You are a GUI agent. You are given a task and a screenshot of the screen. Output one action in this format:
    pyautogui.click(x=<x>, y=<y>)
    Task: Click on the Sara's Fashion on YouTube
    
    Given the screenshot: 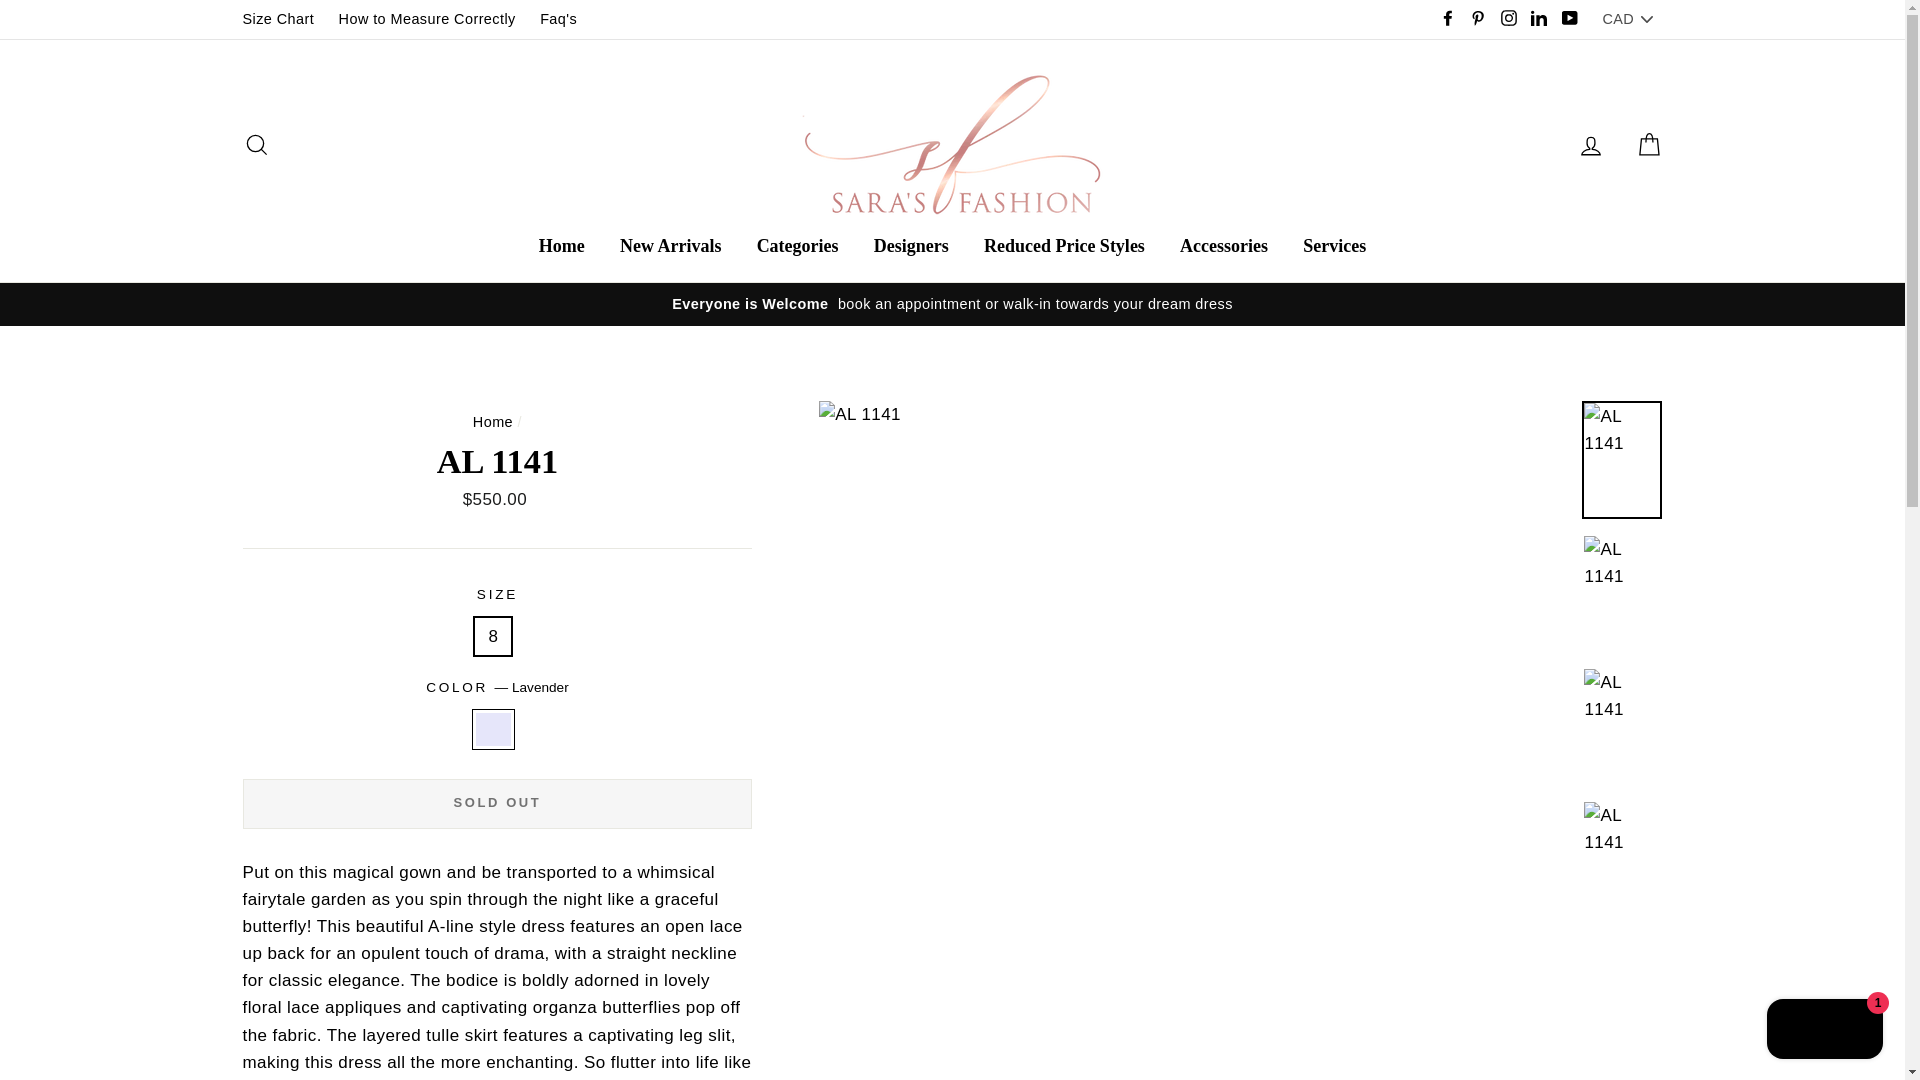 What is the action you would take?
    pyautogui.click(x=1568, y=19)
    